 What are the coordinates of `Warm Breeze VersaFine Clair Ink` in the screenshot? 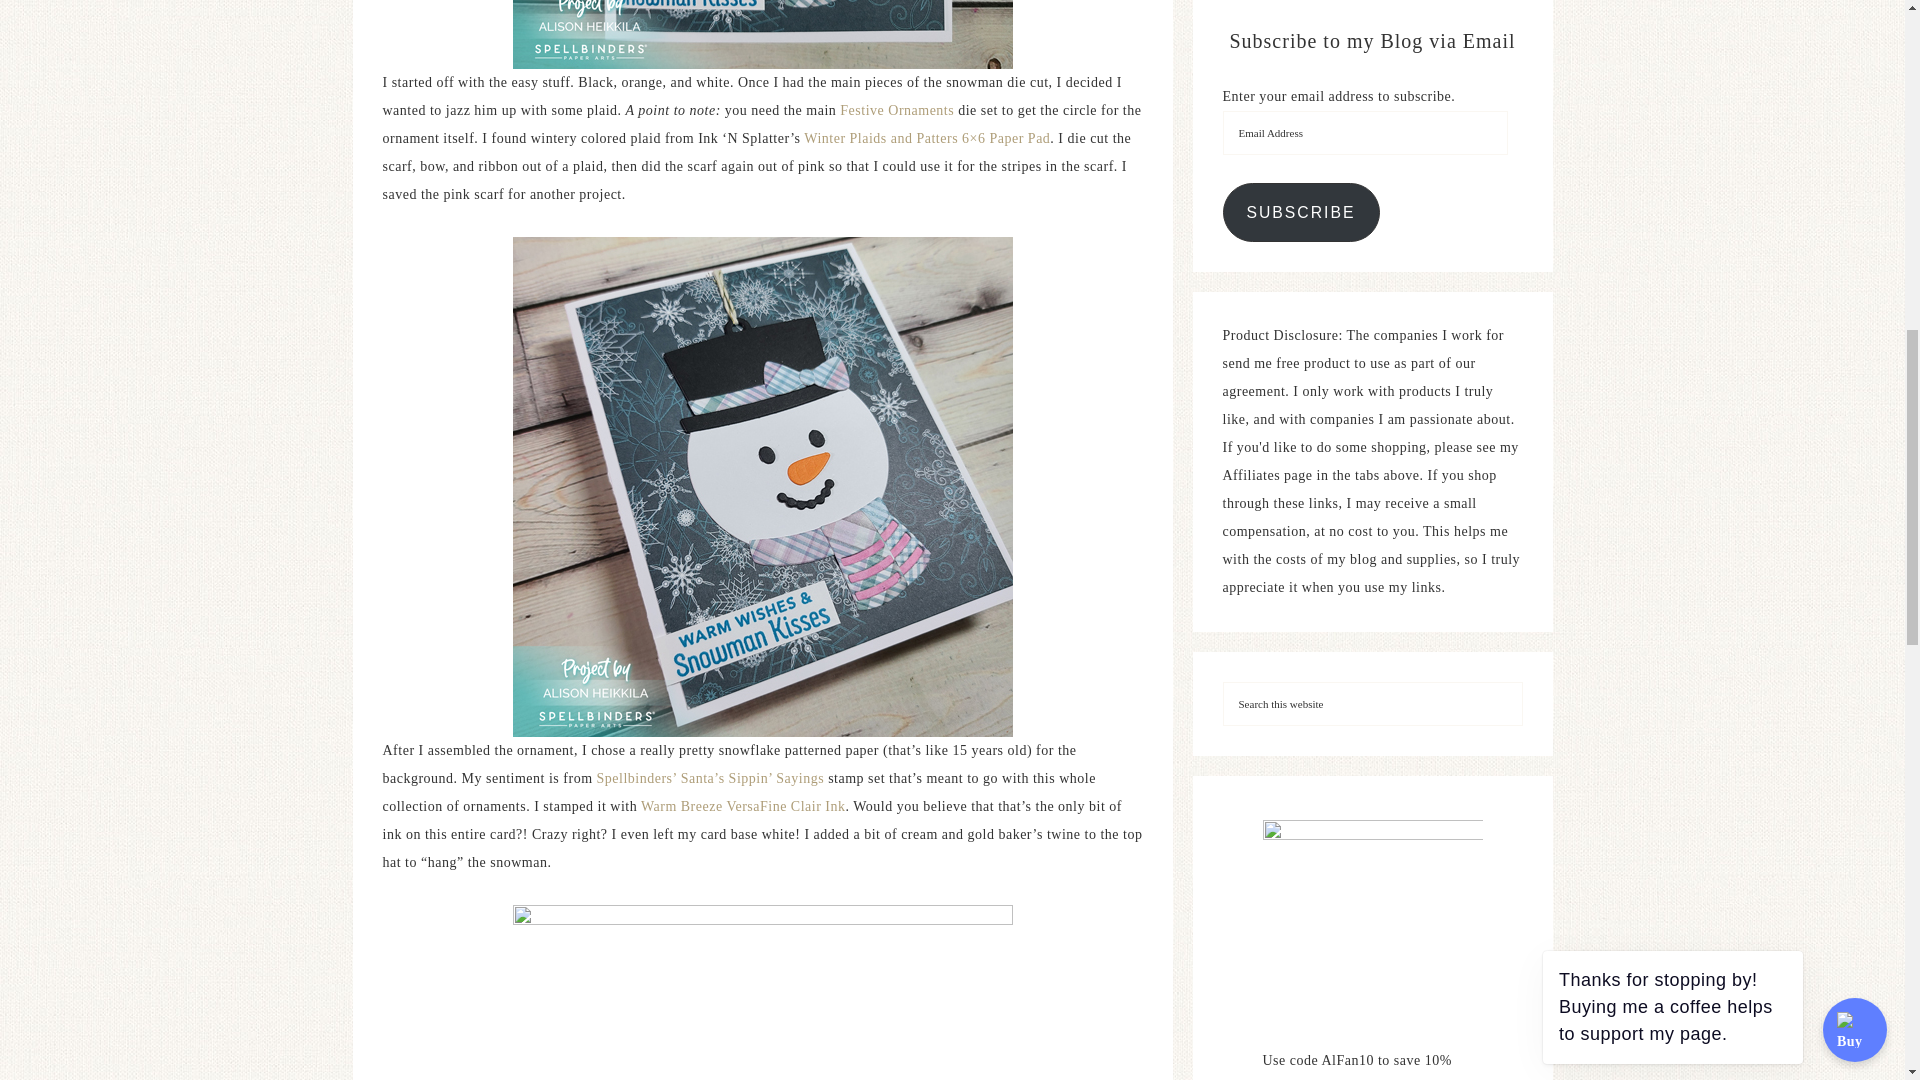 It's located at (744, 806).